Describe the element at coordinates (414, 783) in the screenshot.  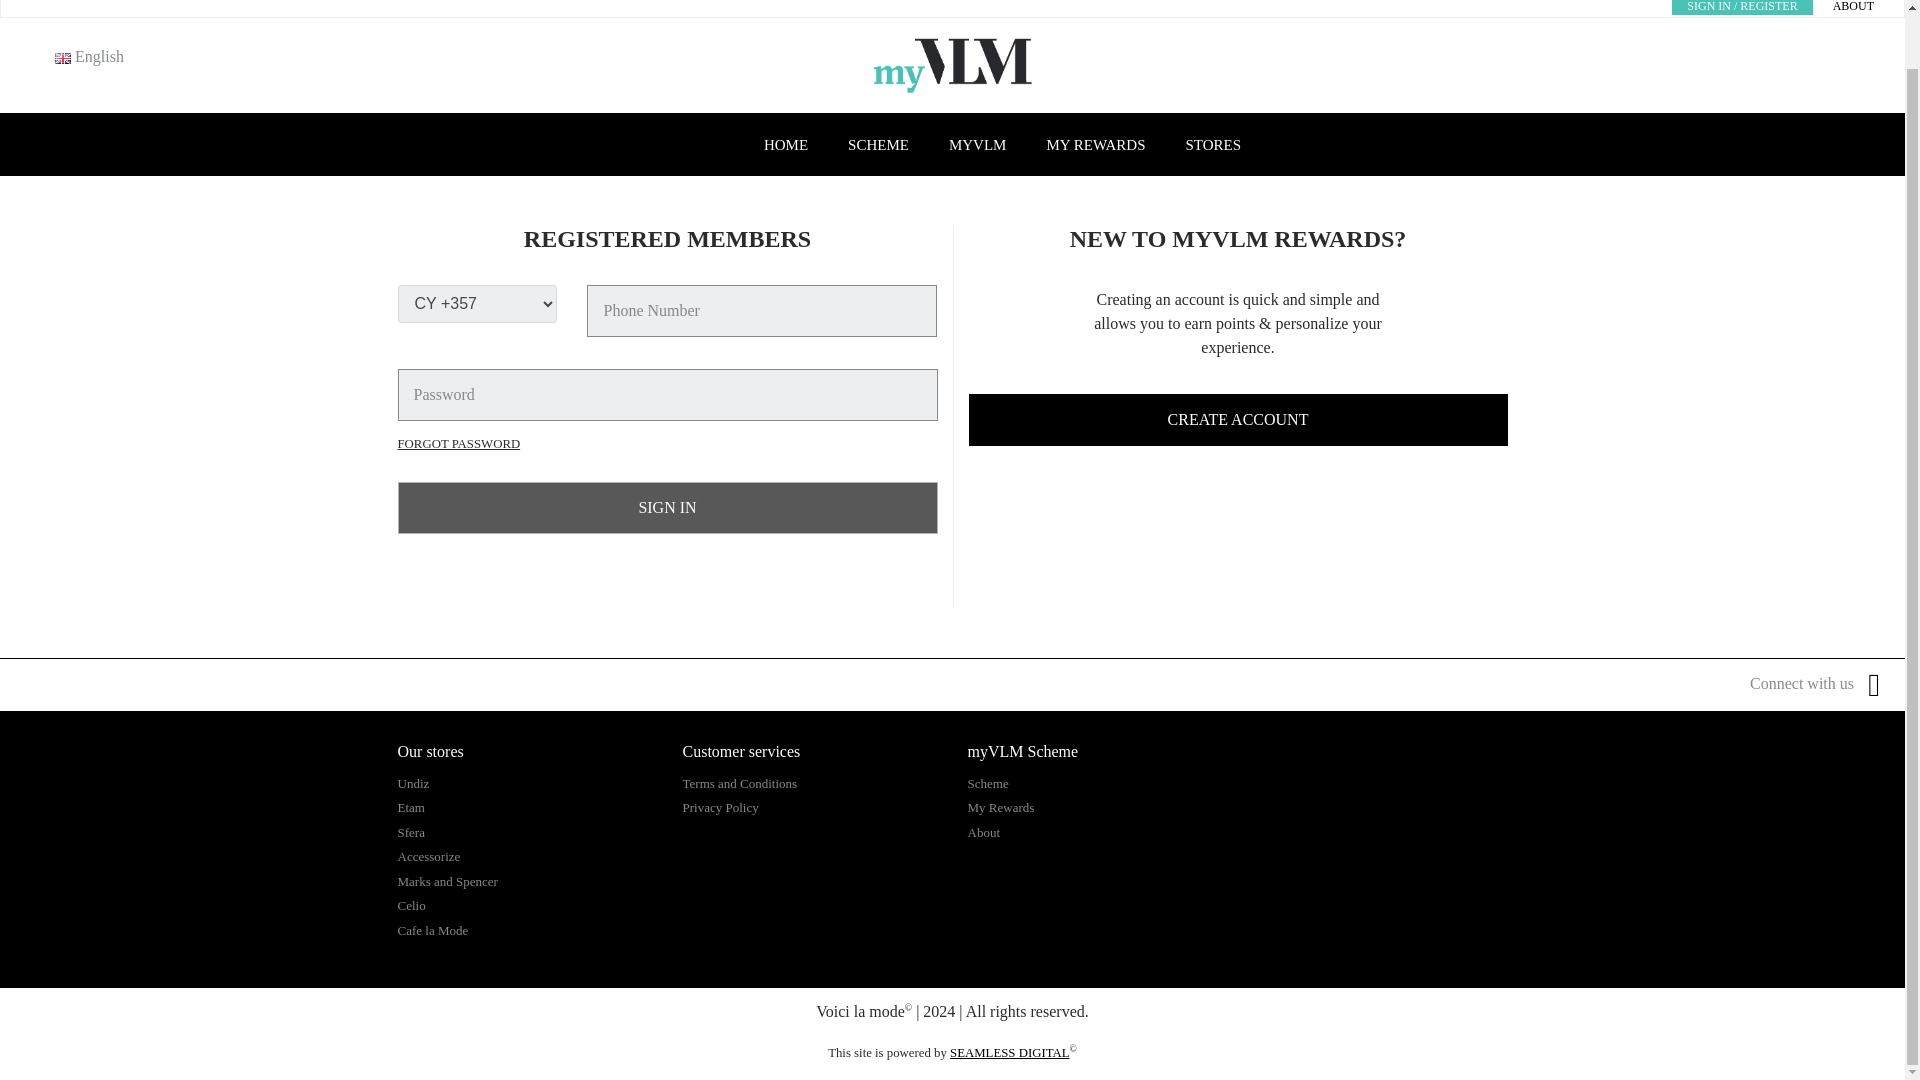
I see `Undiz` at that location.